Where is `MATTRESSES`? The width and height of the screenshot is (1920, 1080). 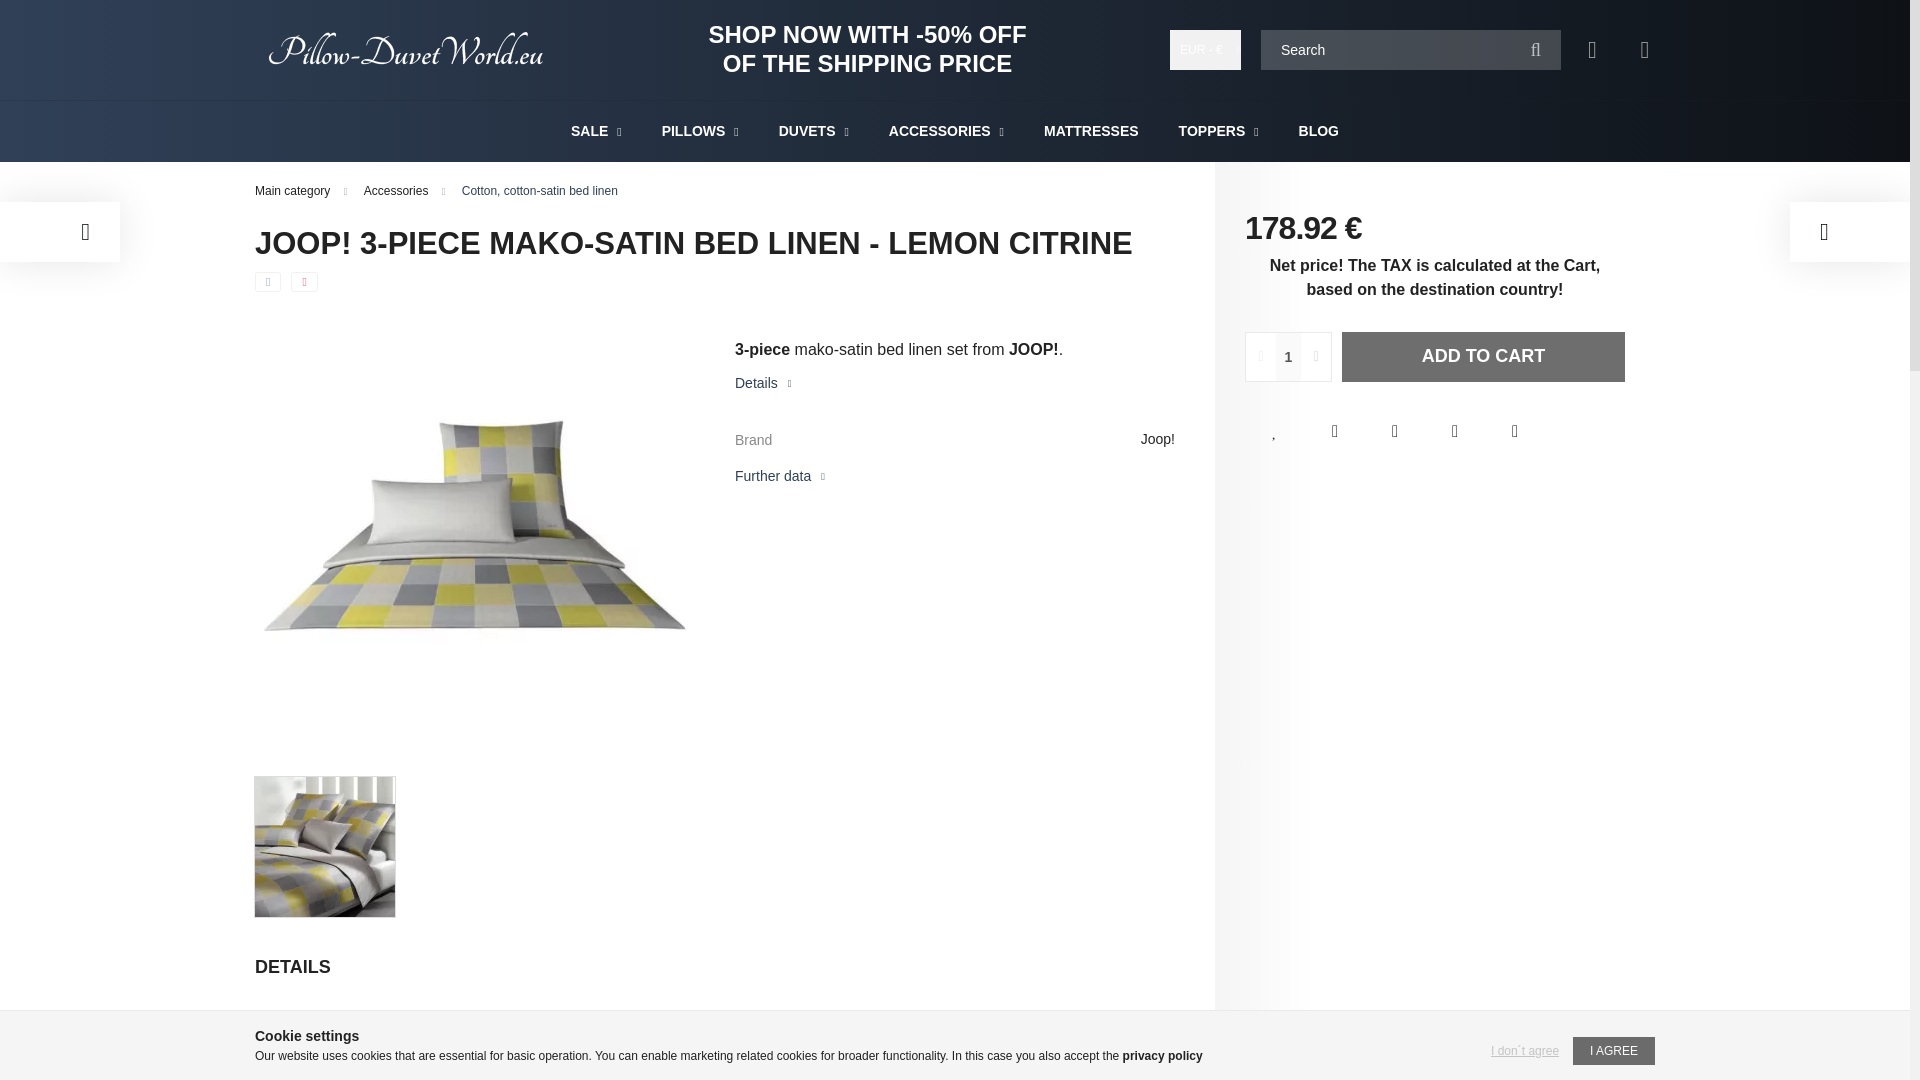 MATTRESSES is located at coordinates (1091, 131).